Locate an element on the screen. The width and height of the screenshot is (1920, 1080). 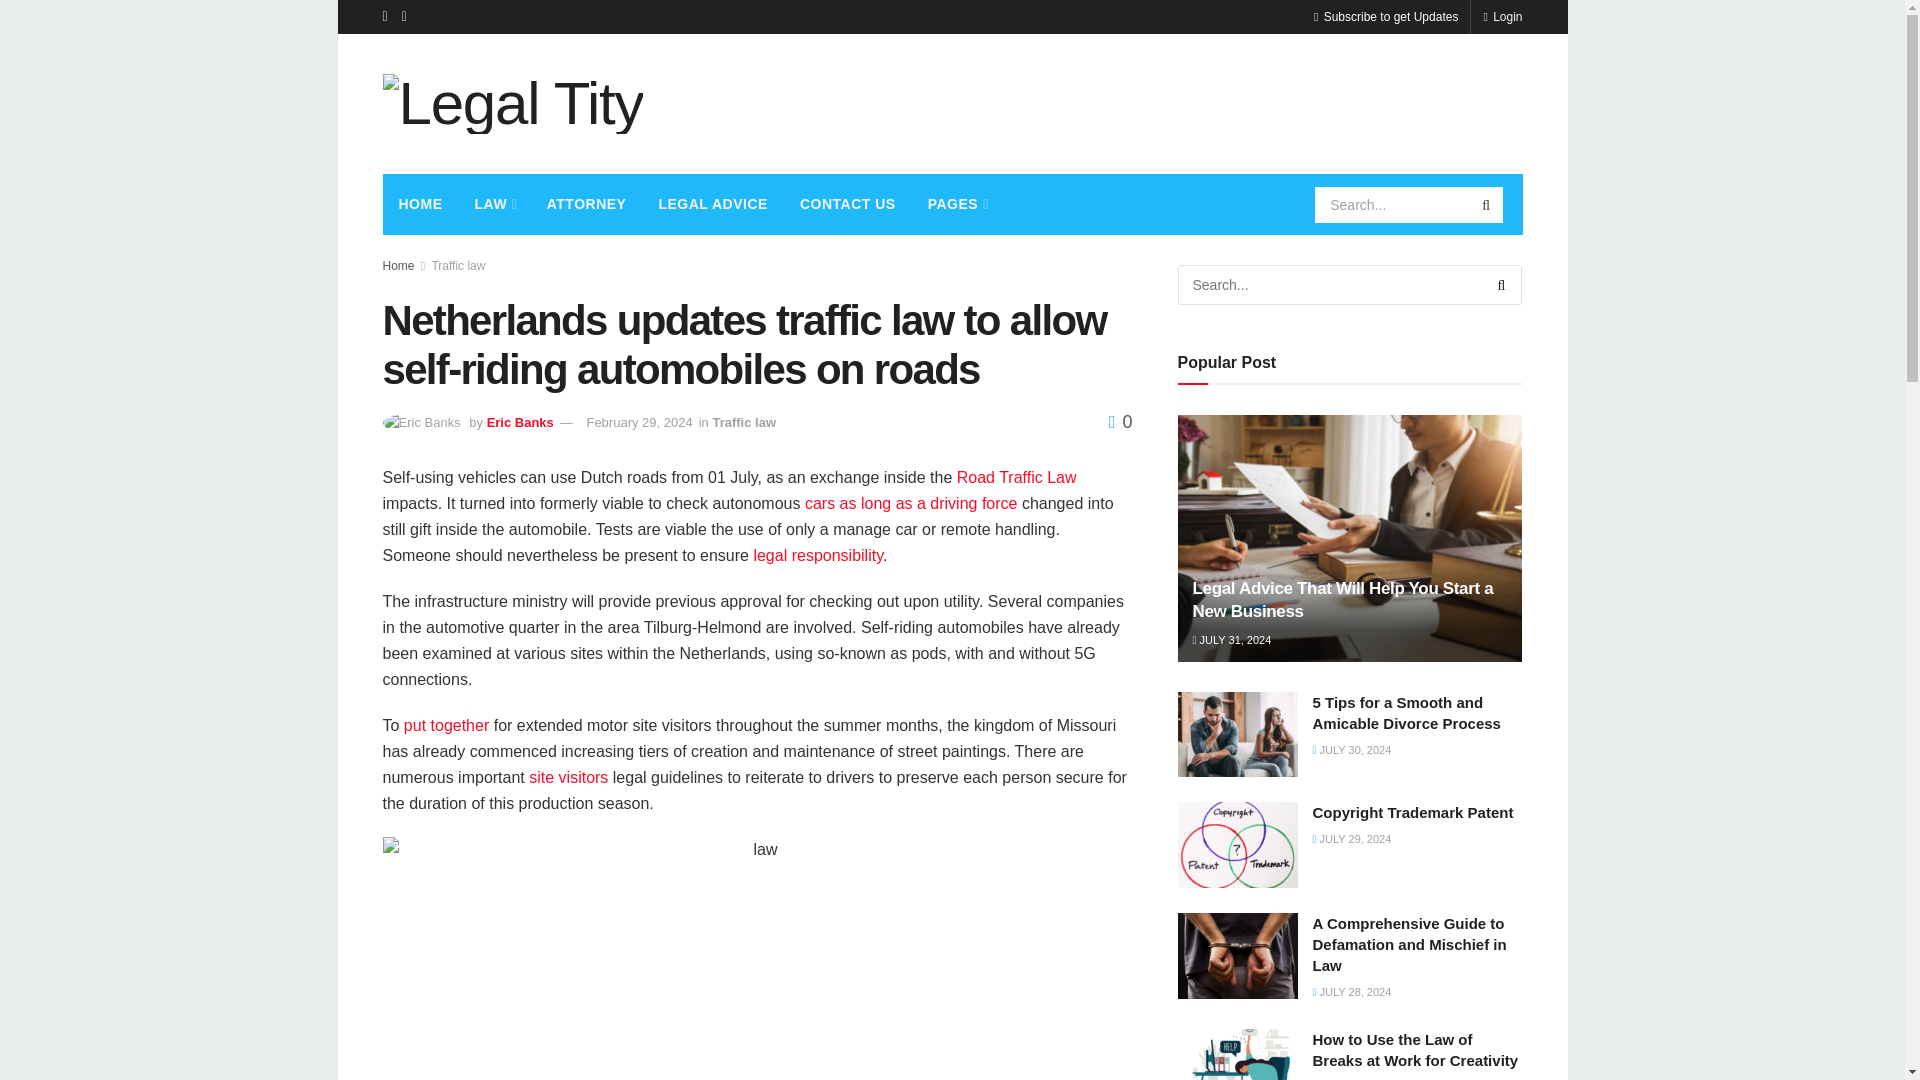
5 Tips for a Smooth and Amicable Divorce Process 4 is located at coordinates (1238, 734).